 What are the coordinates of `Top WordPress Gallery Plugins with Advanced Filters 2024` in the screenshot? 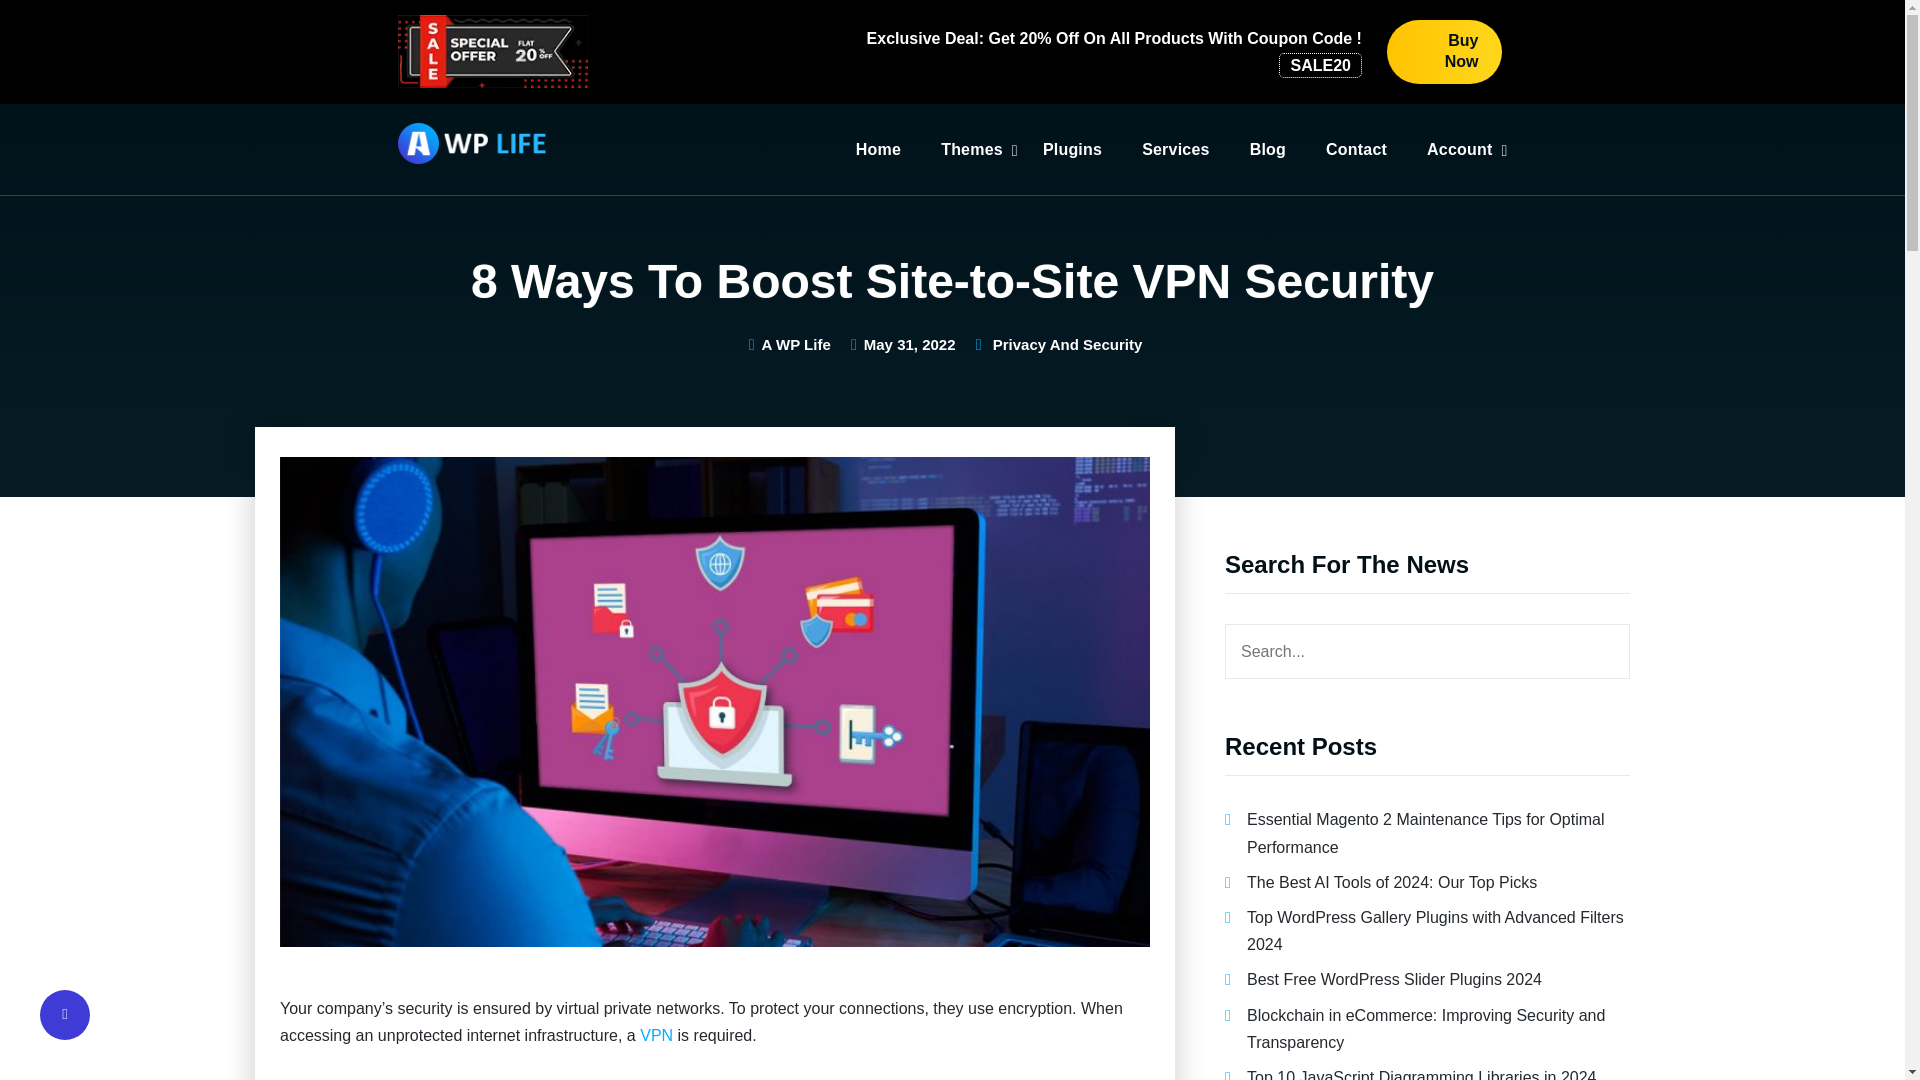 It's located at (1435, 930).